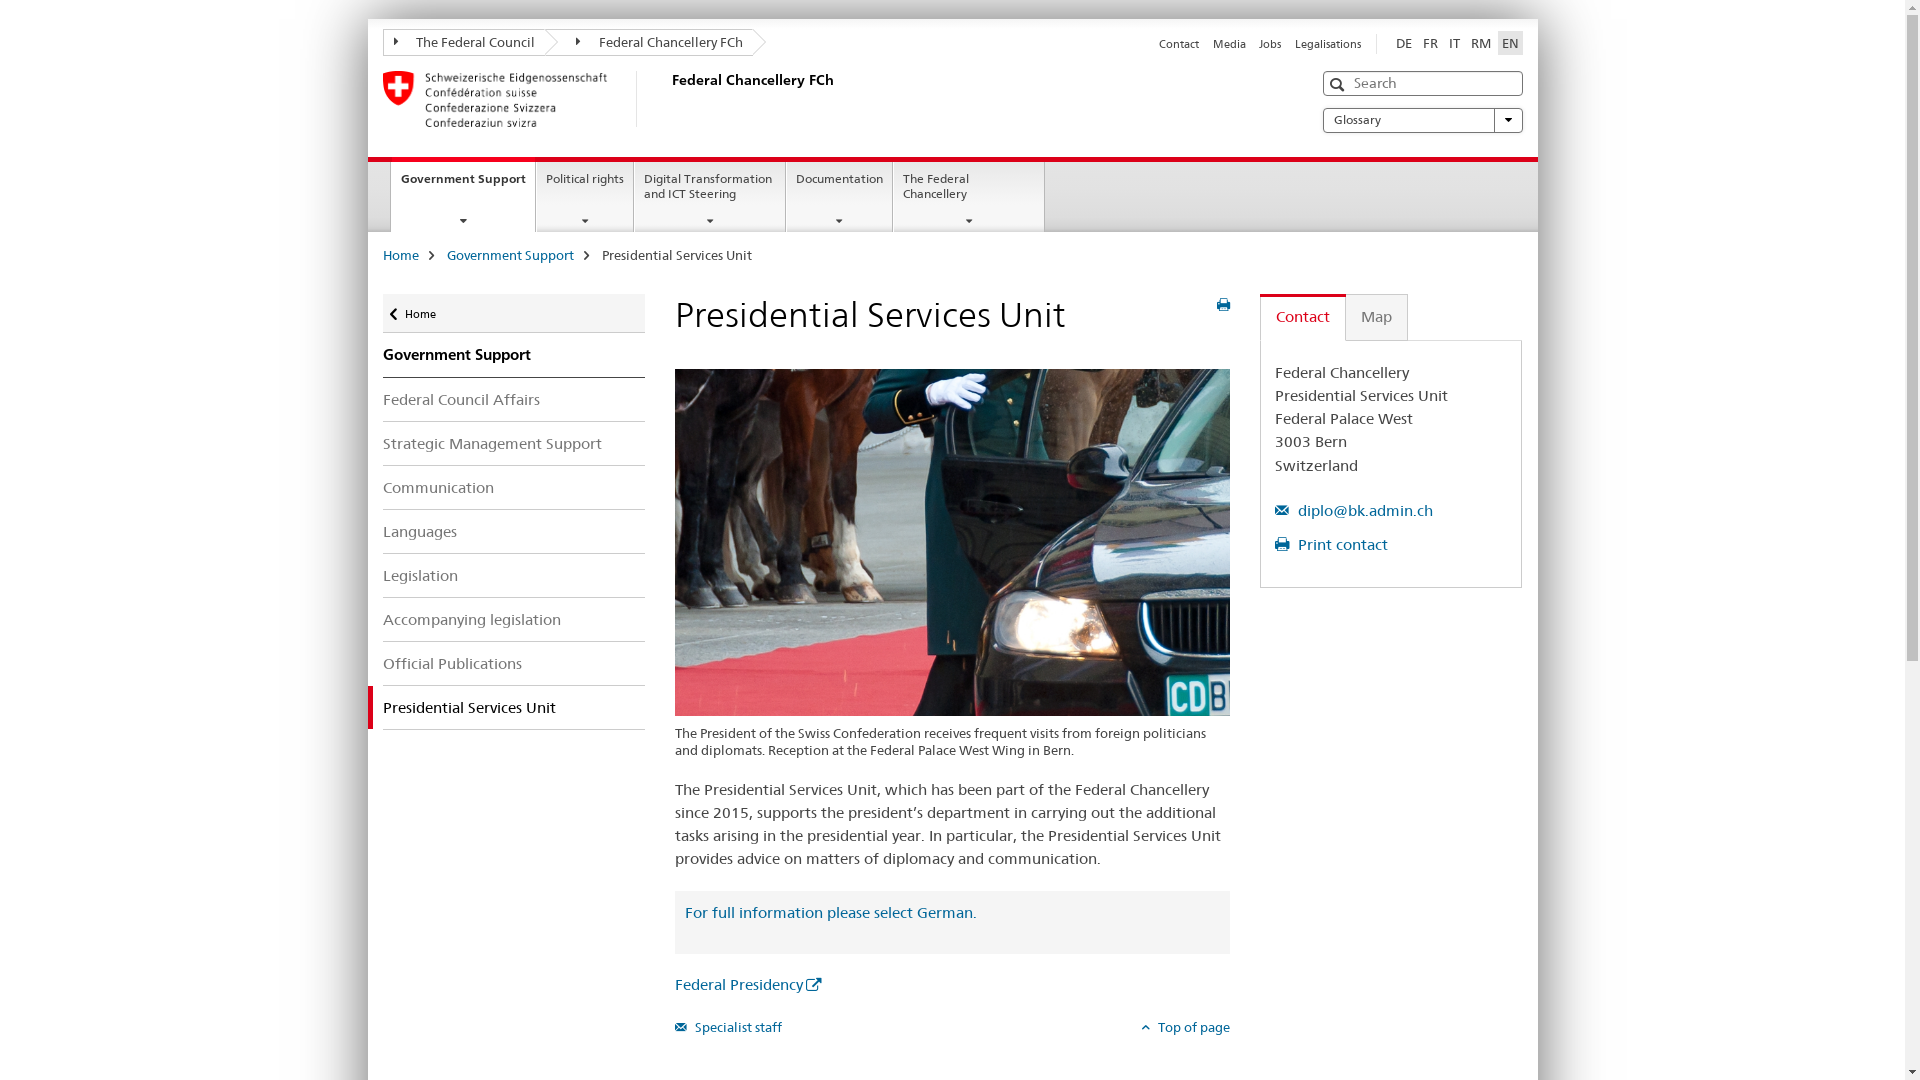 The height and width of the screenshot is (1080, 1920). What do you see at coordinates (1422, 120) in the screenshot?
I see `Glossary` at bounding box center [1422, 120].